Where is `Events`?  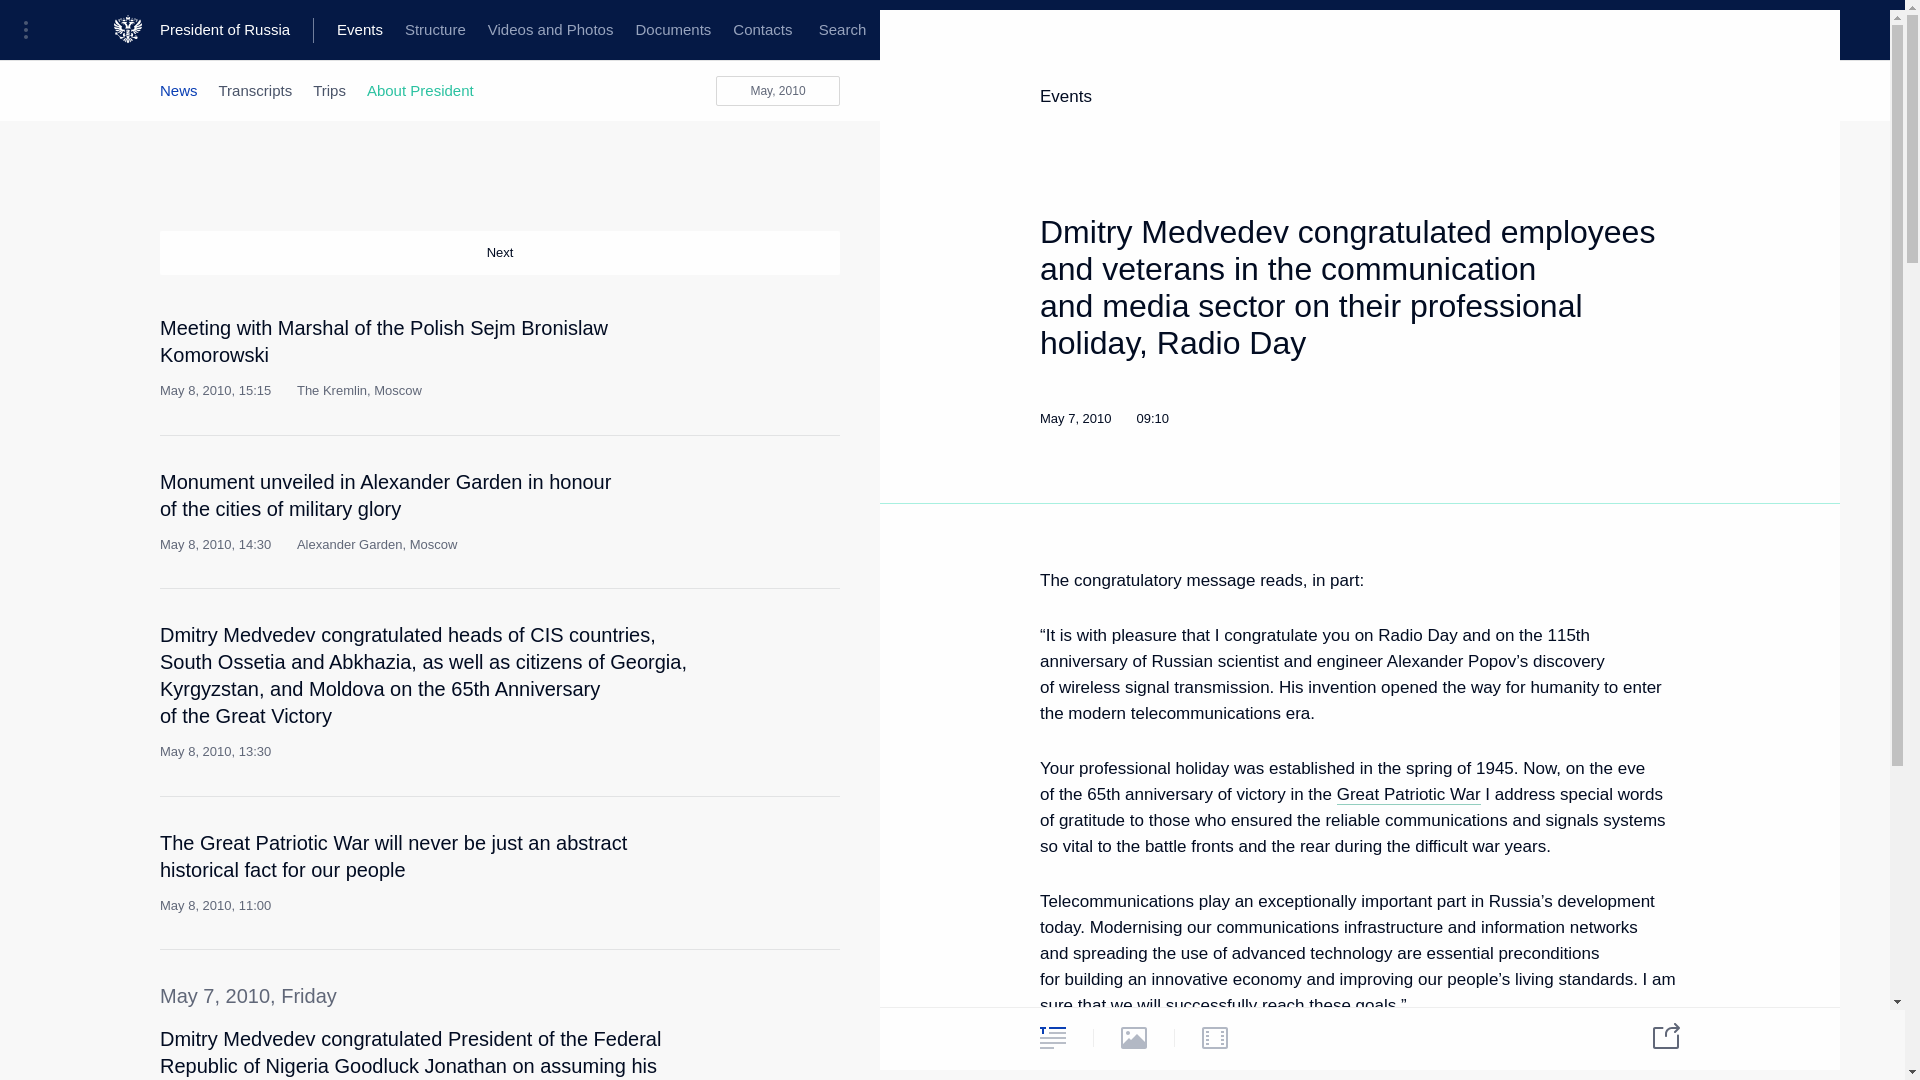 Events is located at coordinates (360, 30).